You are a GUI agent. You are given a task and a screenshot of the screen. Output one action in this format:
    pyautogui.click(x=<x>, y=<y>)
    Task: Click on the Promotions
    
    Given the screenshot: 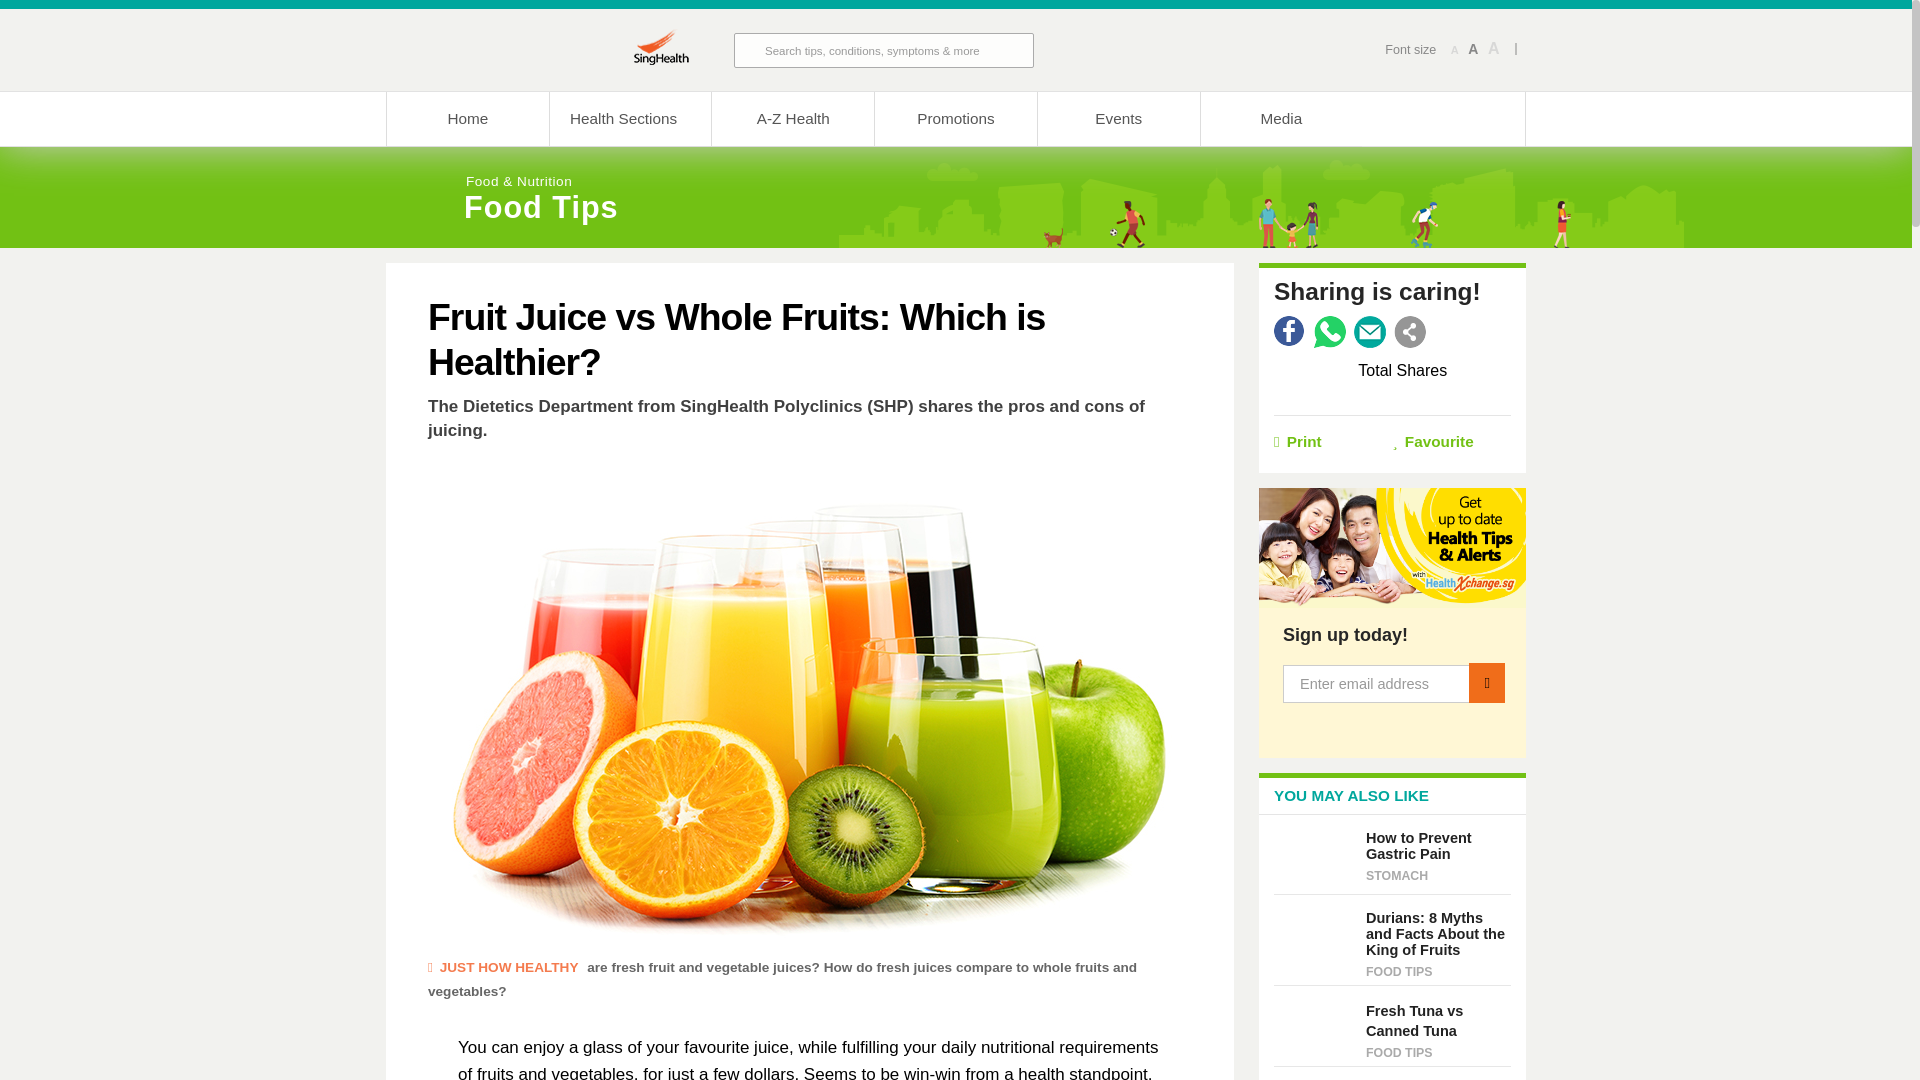 What is the action you would take?
    pyautogui.click(x=954, y=118)
    